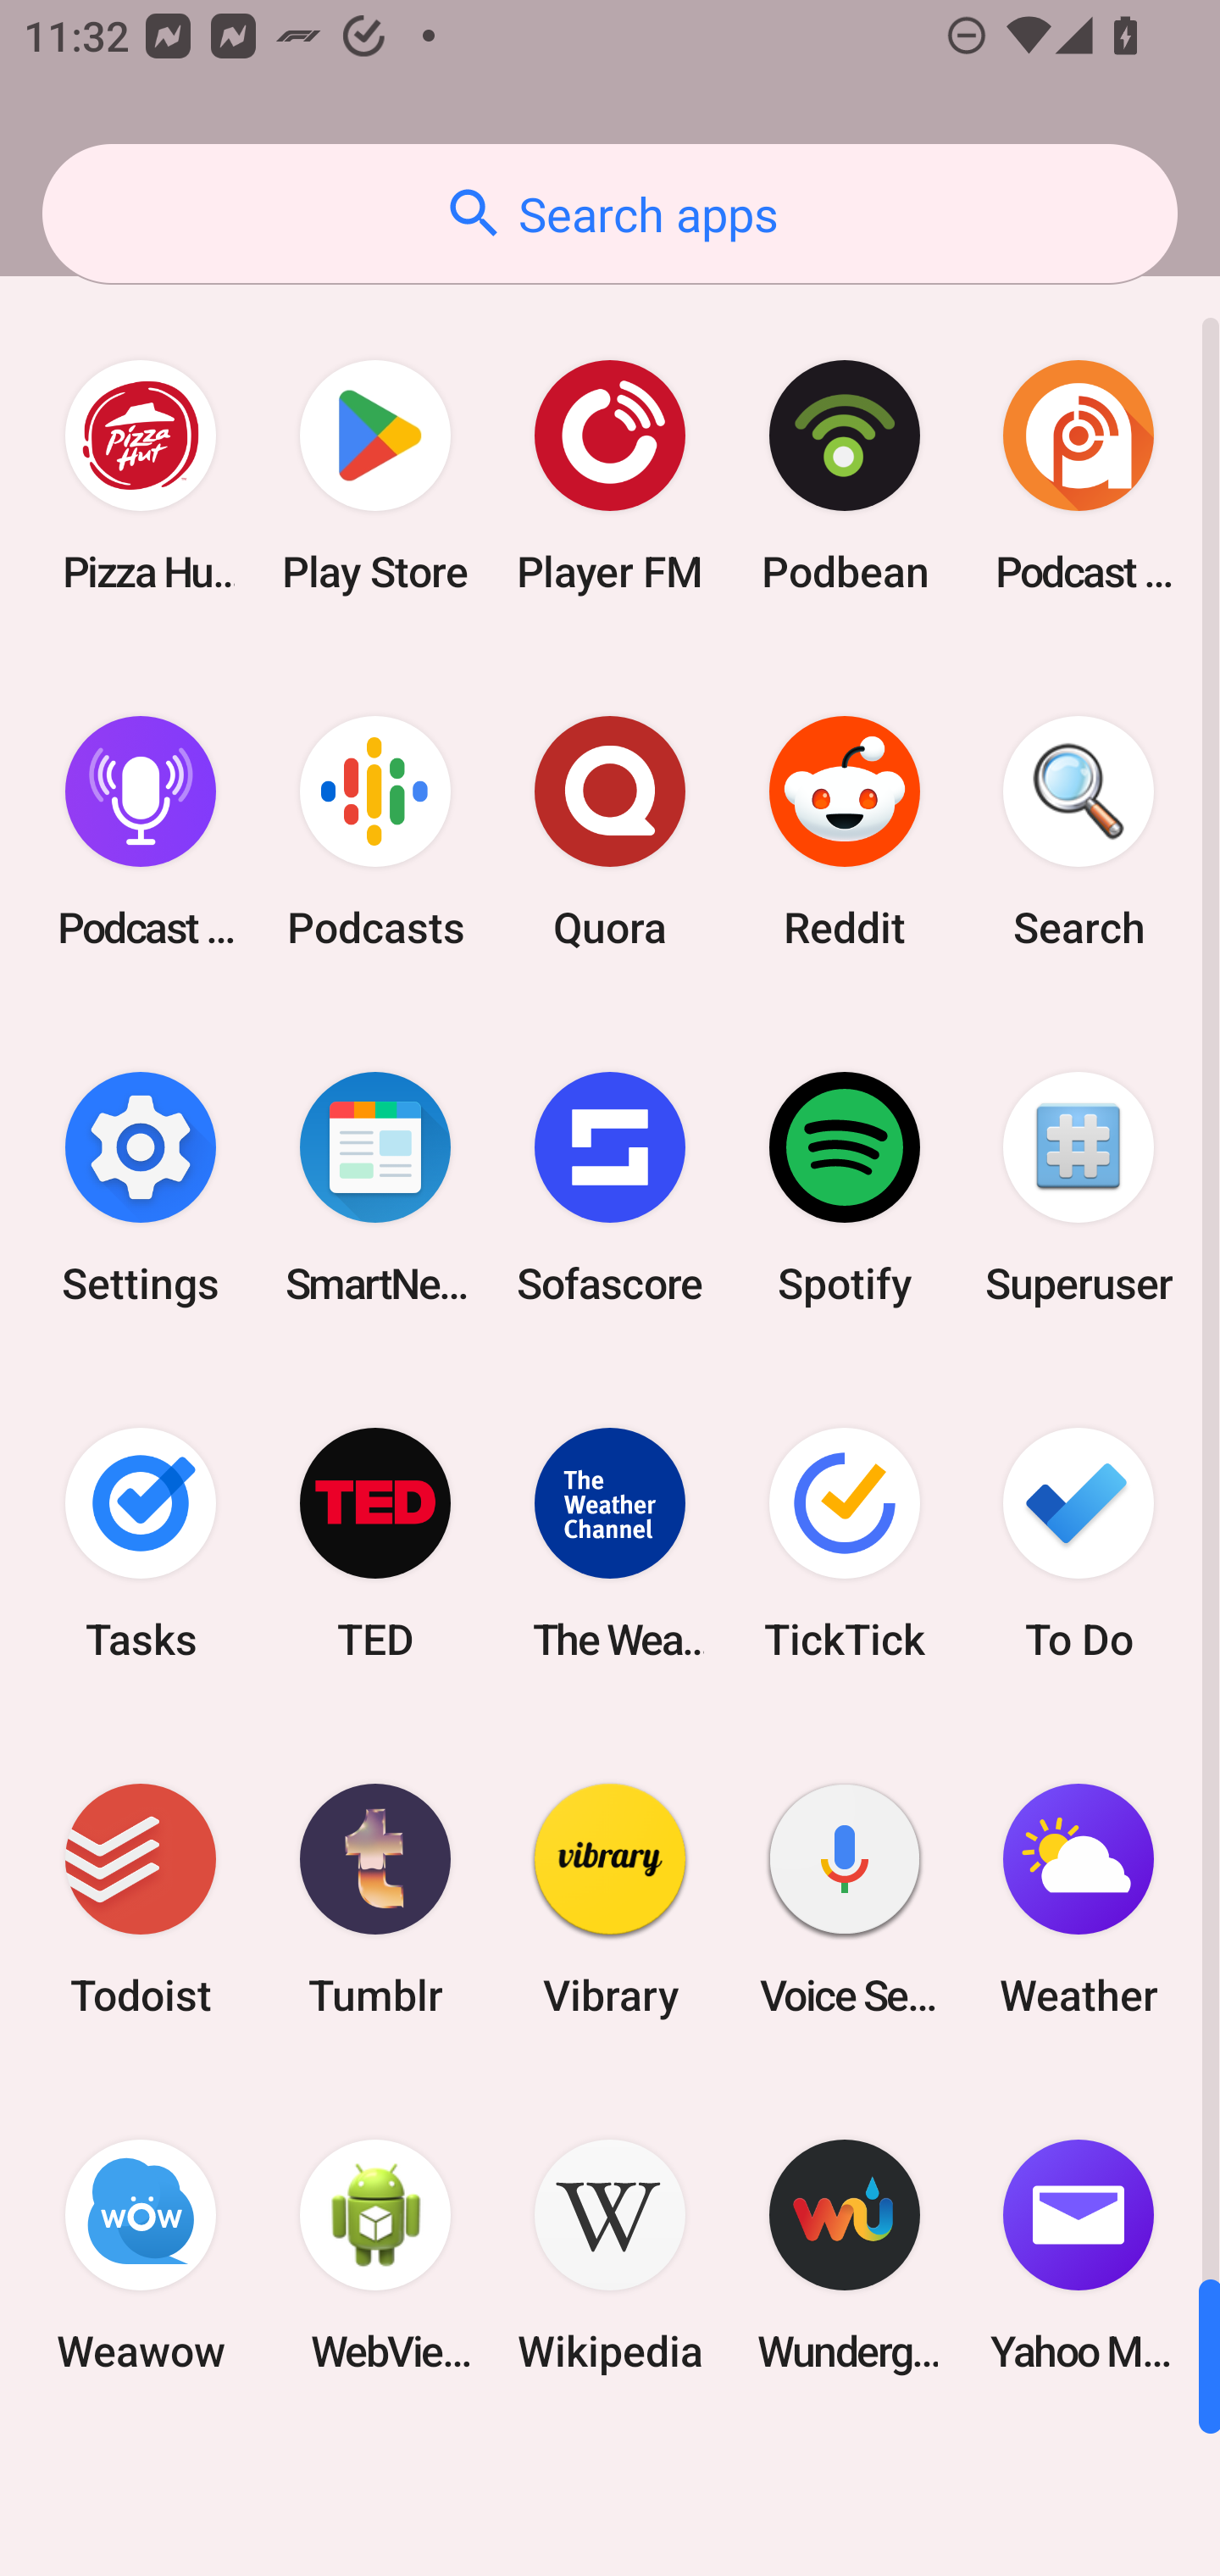  What do you see at coordinates (1079, 1542) in the screenshot?
I see `To Do` at bounding box center [1079, 1542].